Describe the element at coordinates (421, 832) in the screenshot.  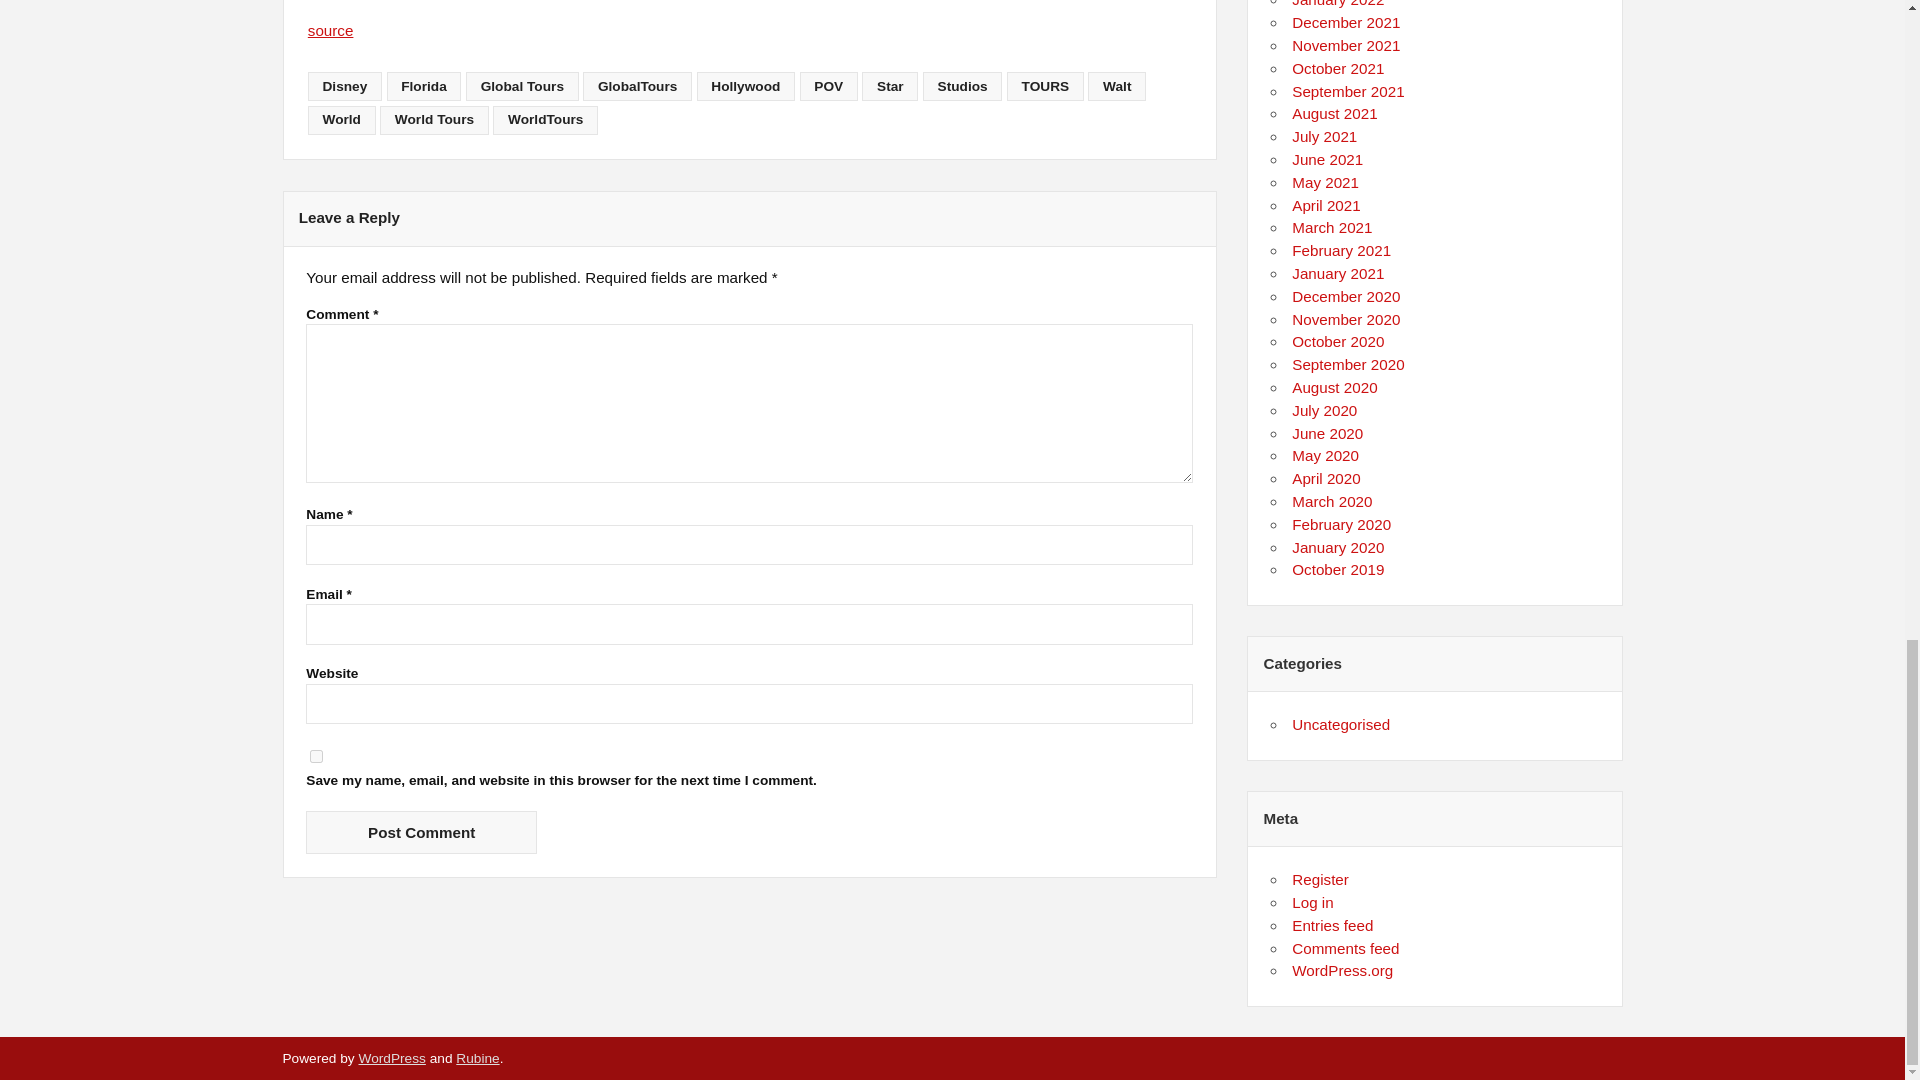
I see `Post Comment` at that location.